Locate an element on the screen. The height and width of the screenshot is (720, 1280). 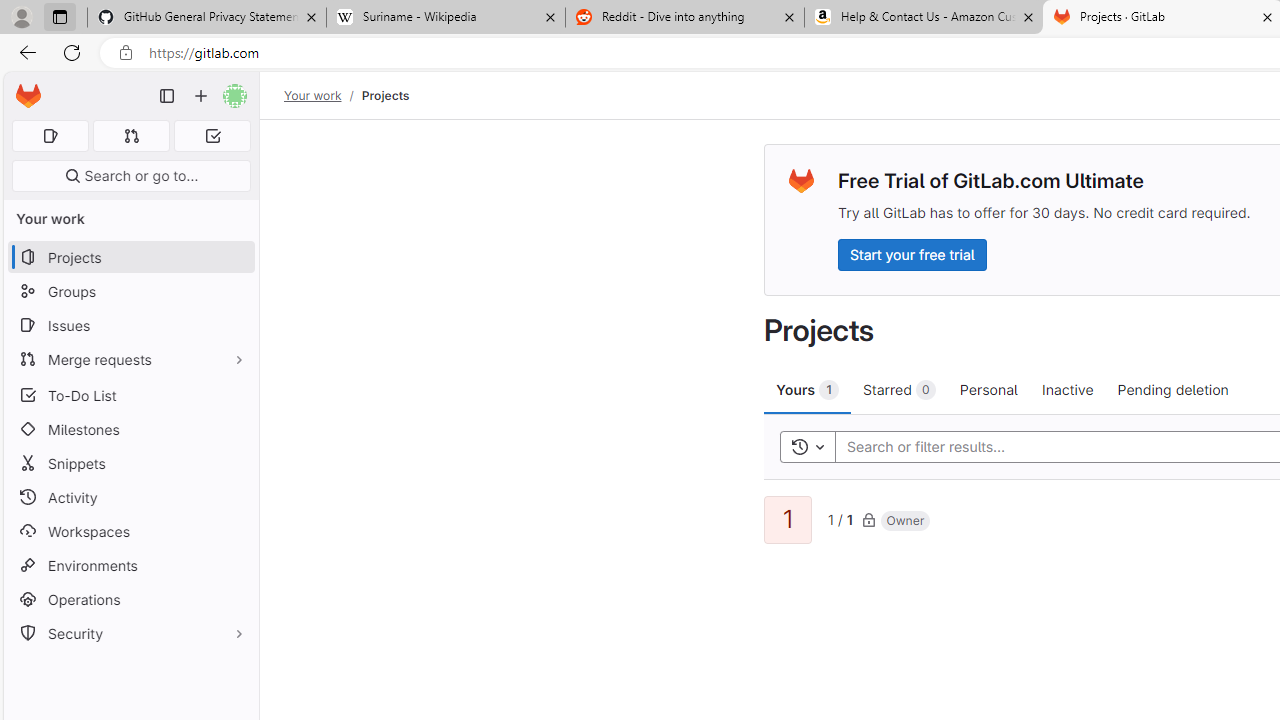
Operations is located at coordinates (130, 600).